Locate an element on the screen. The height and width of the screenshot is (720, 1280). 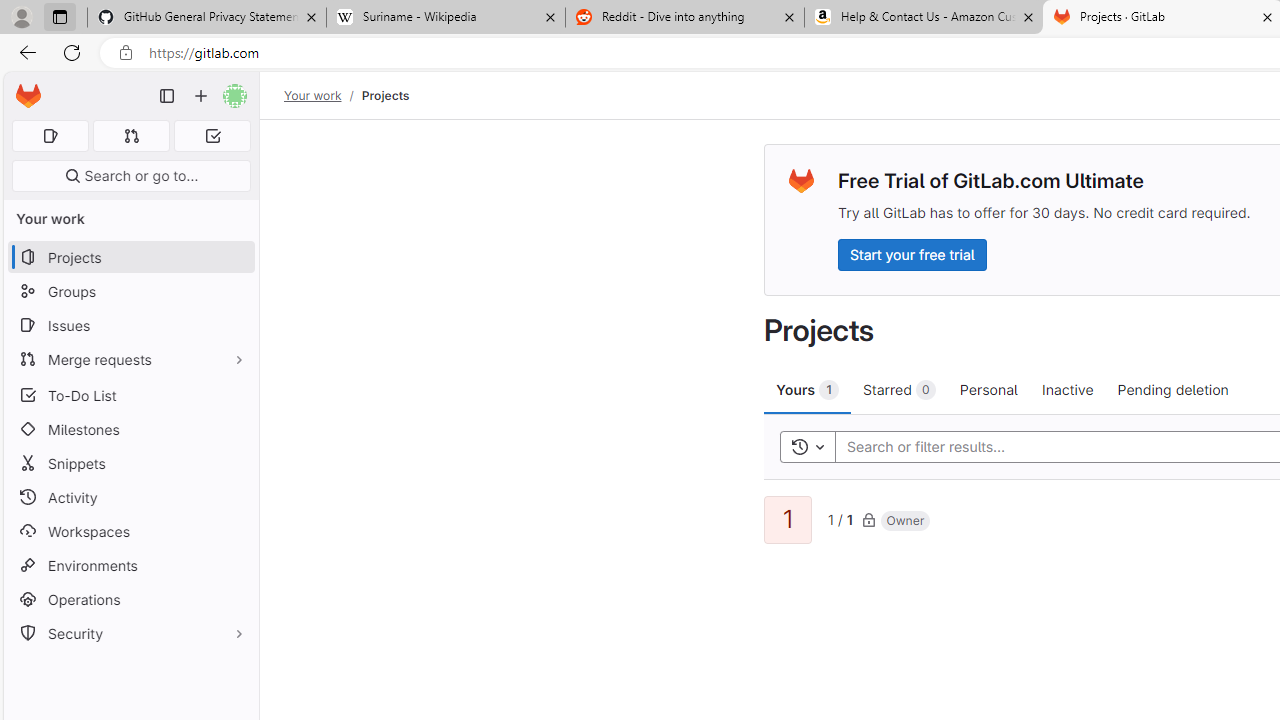
Operations is located at coordinates (130, 600).